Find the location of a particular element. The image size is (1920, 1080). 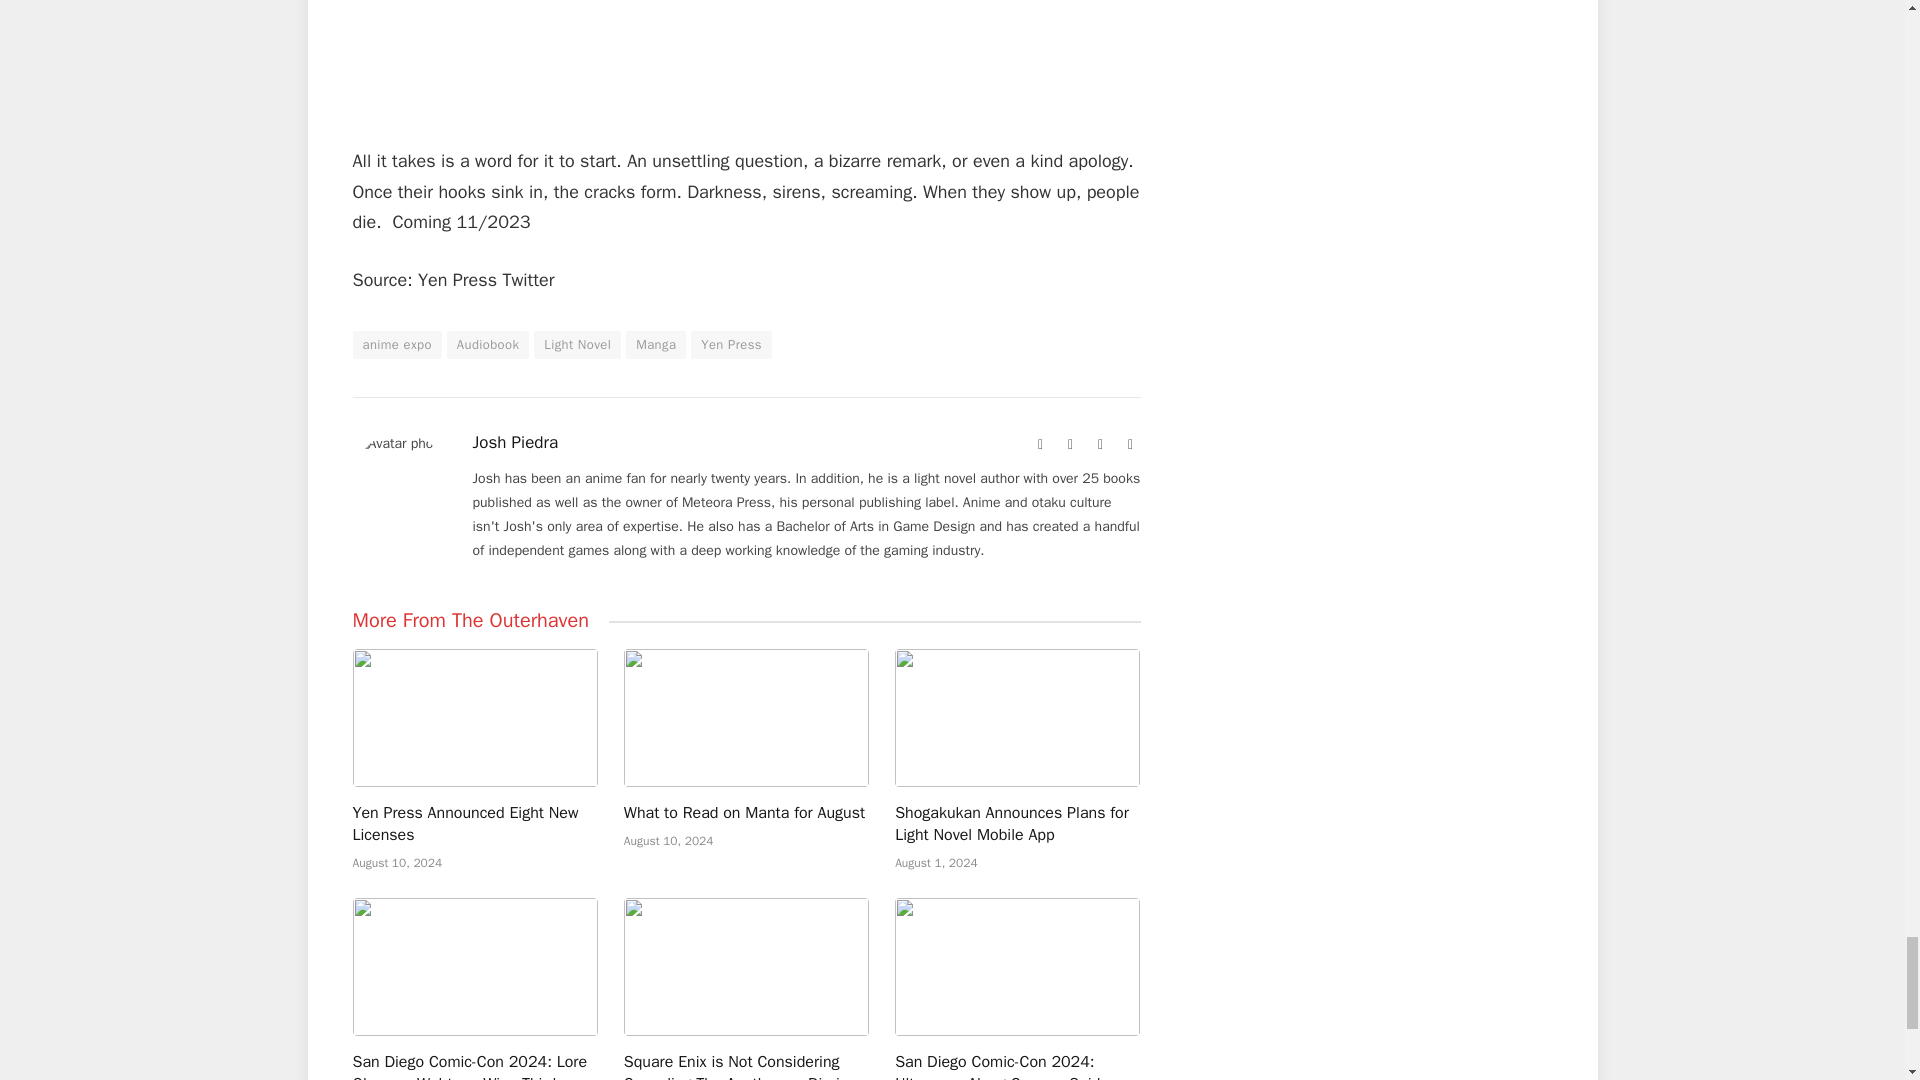

What to Read on Manta for August is located at coordinates (746, 718).